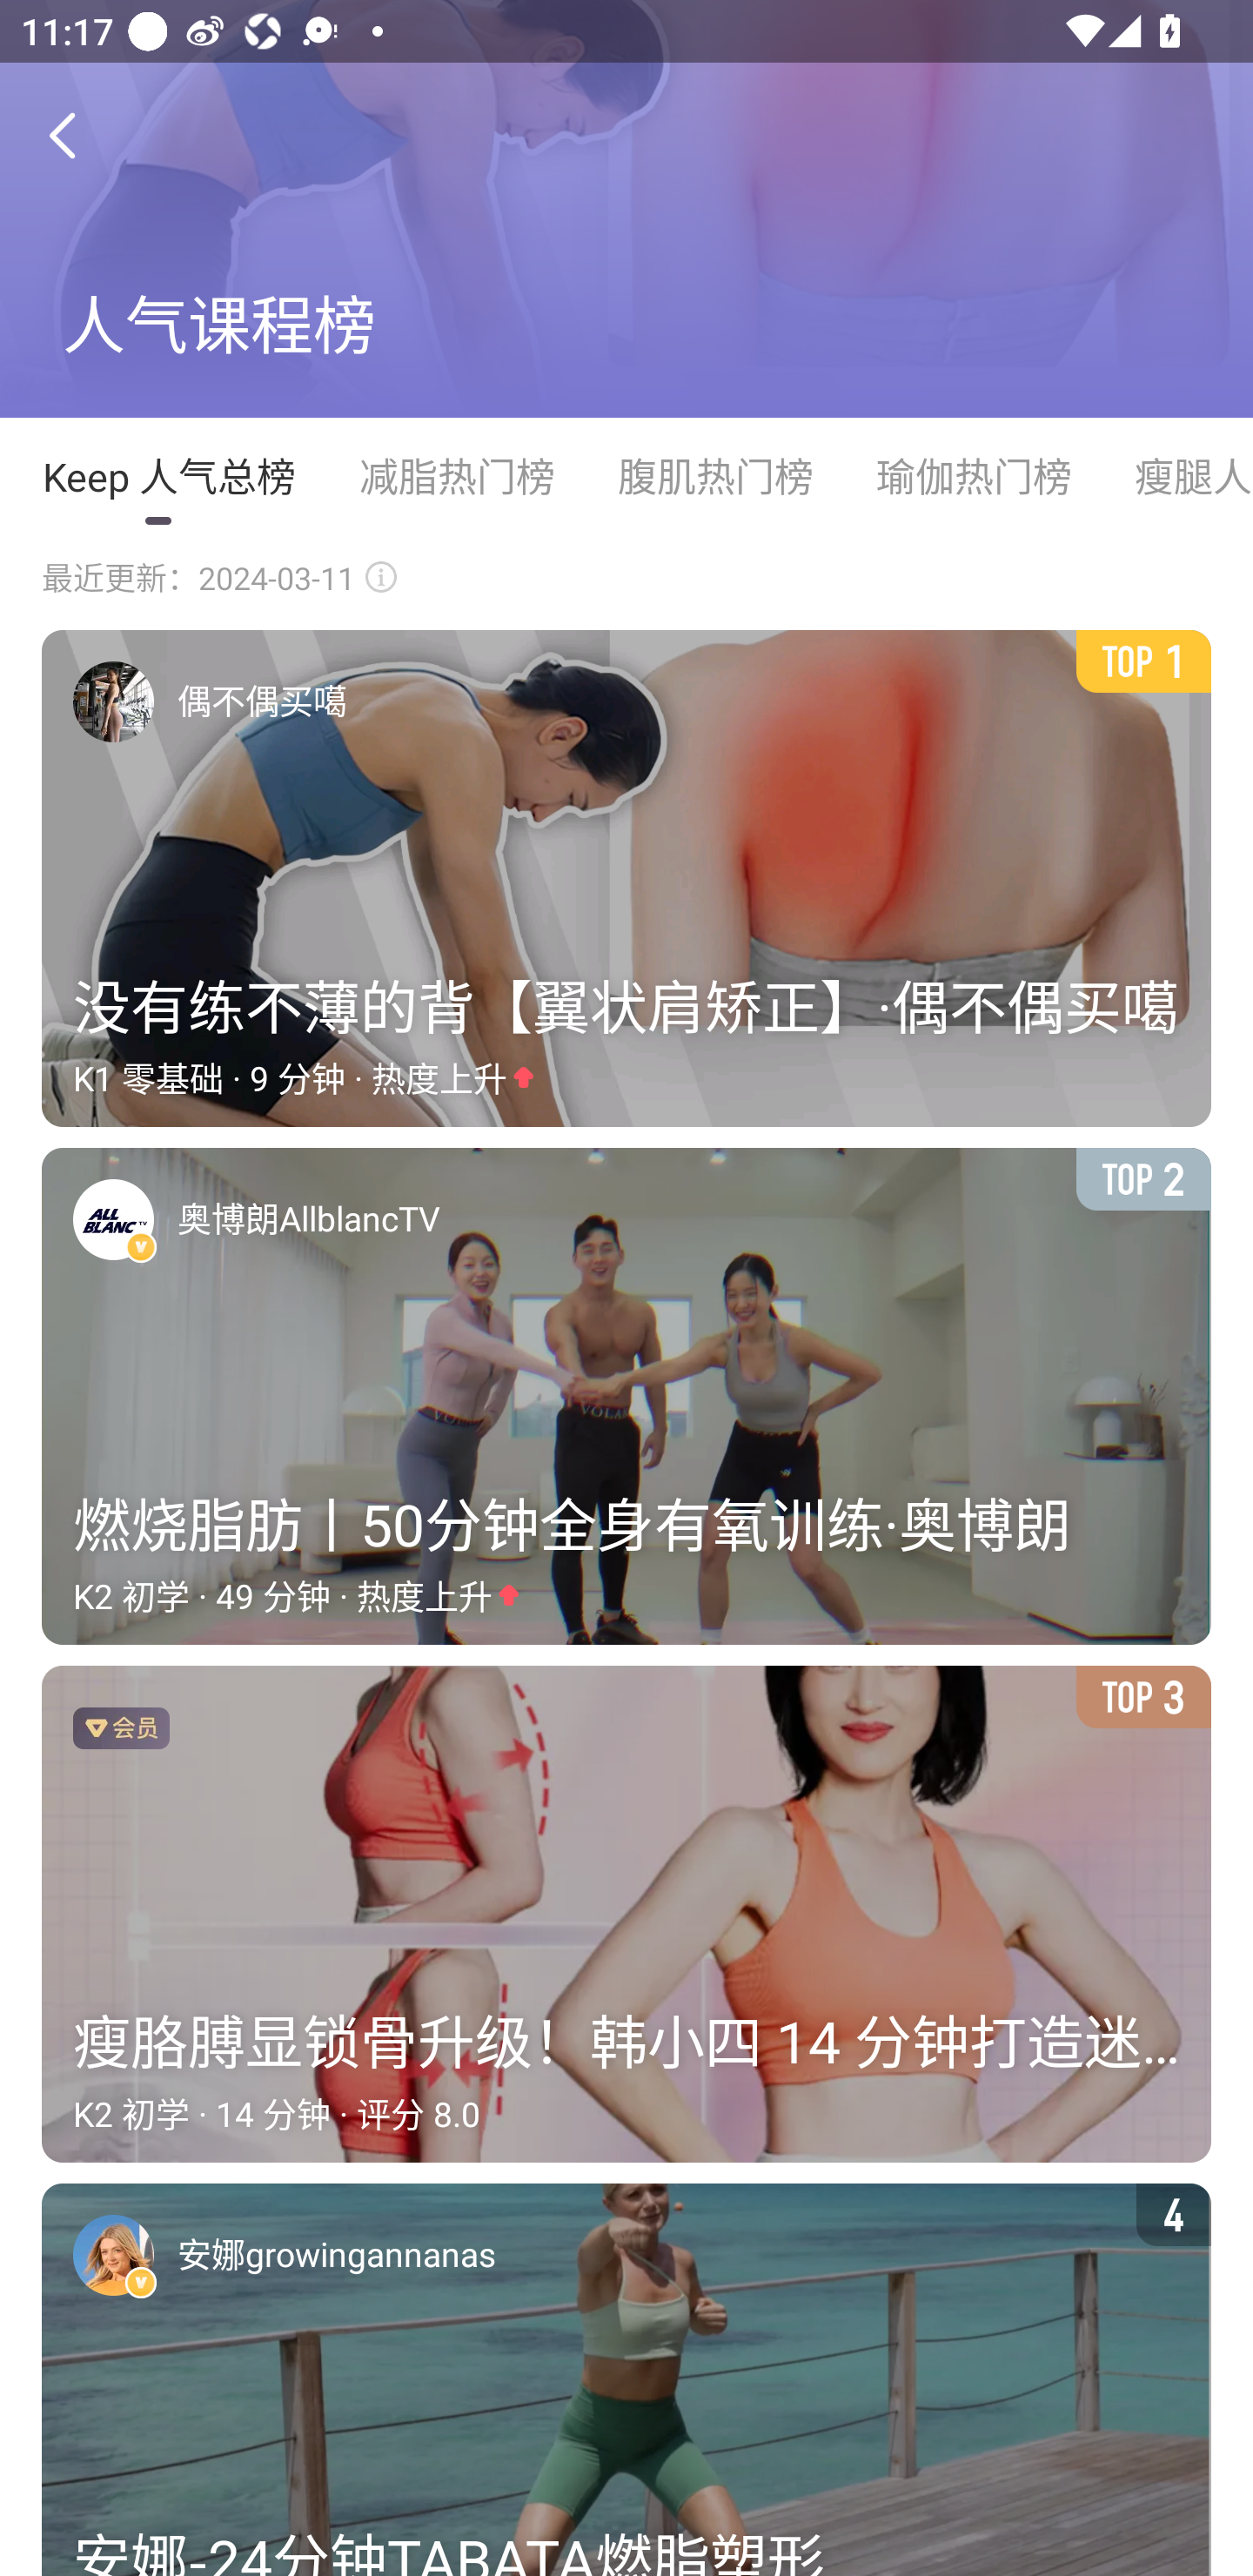  I want to click on 最近更新：2024-03-11, so click(219, 578).